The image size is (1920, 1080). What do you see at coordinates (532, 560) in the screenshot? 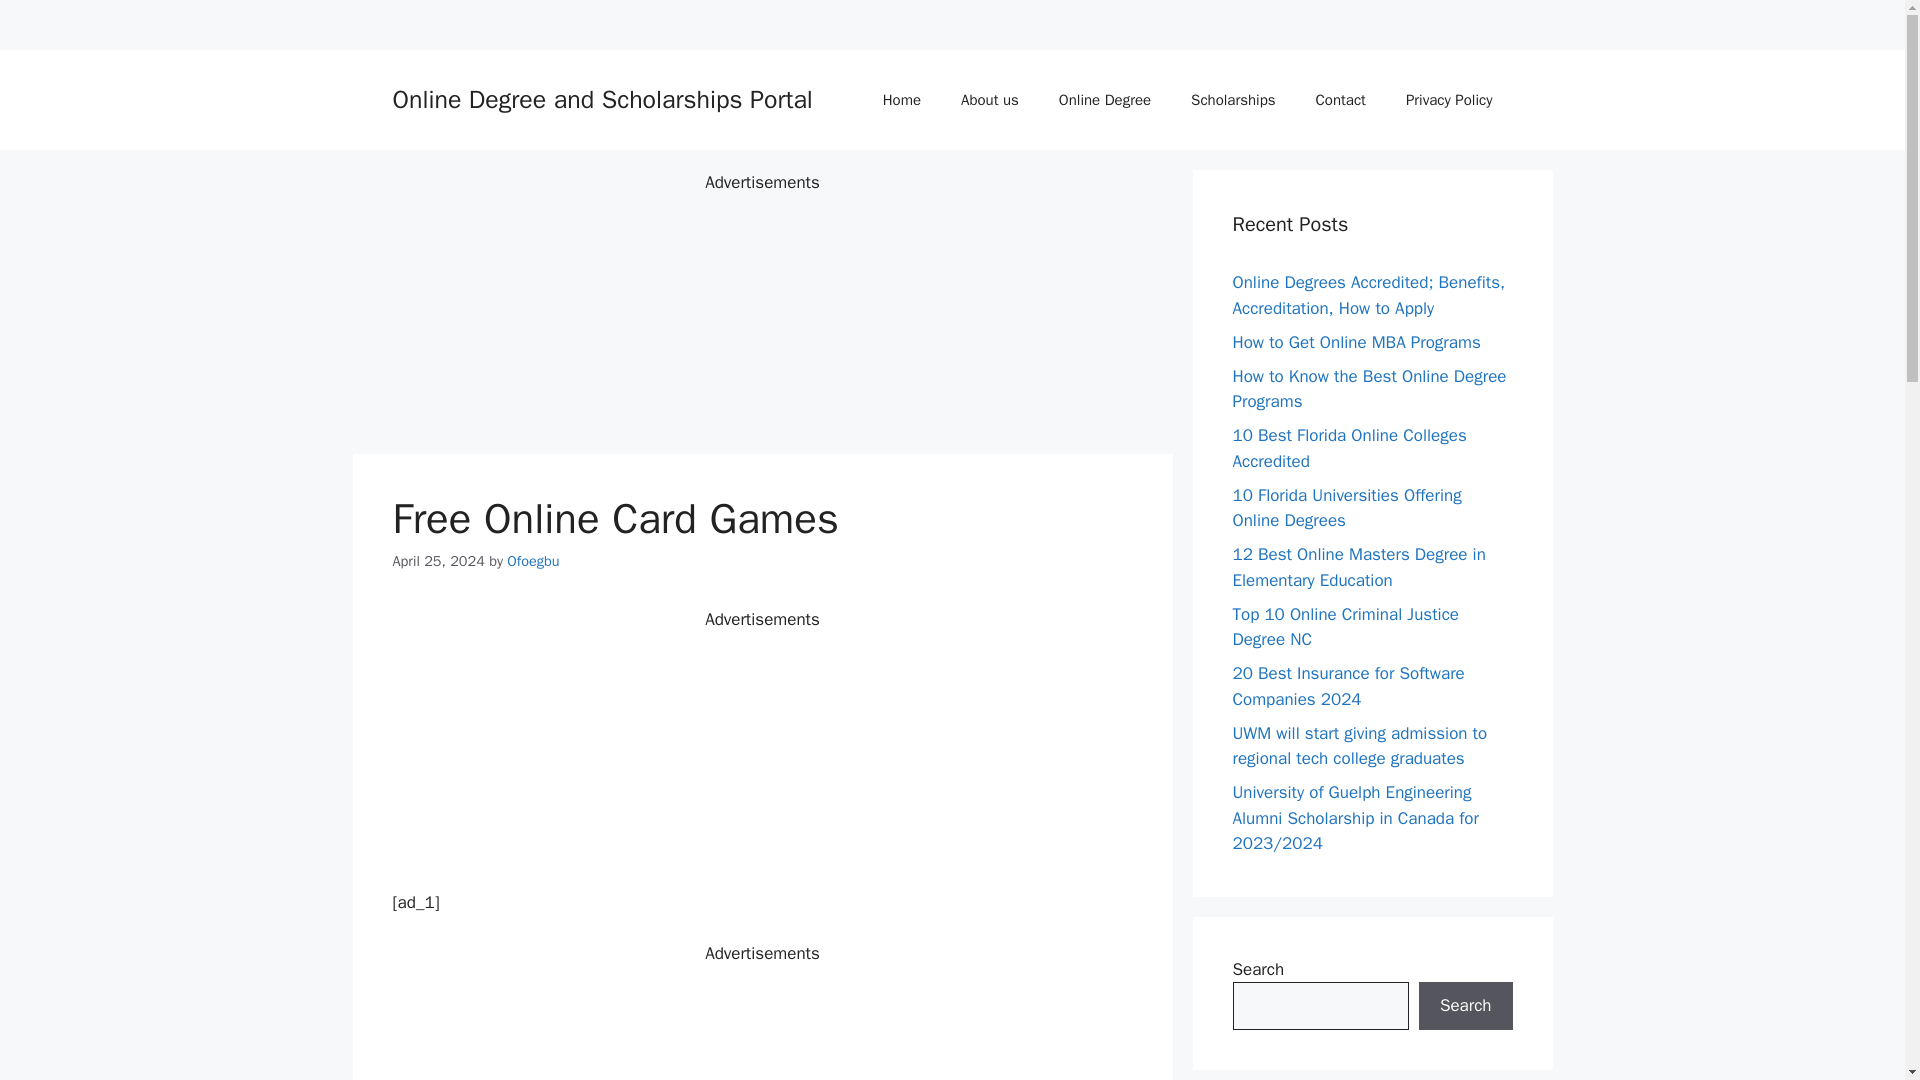
I see `Ofoegbu` at bounding box center [532, 560].